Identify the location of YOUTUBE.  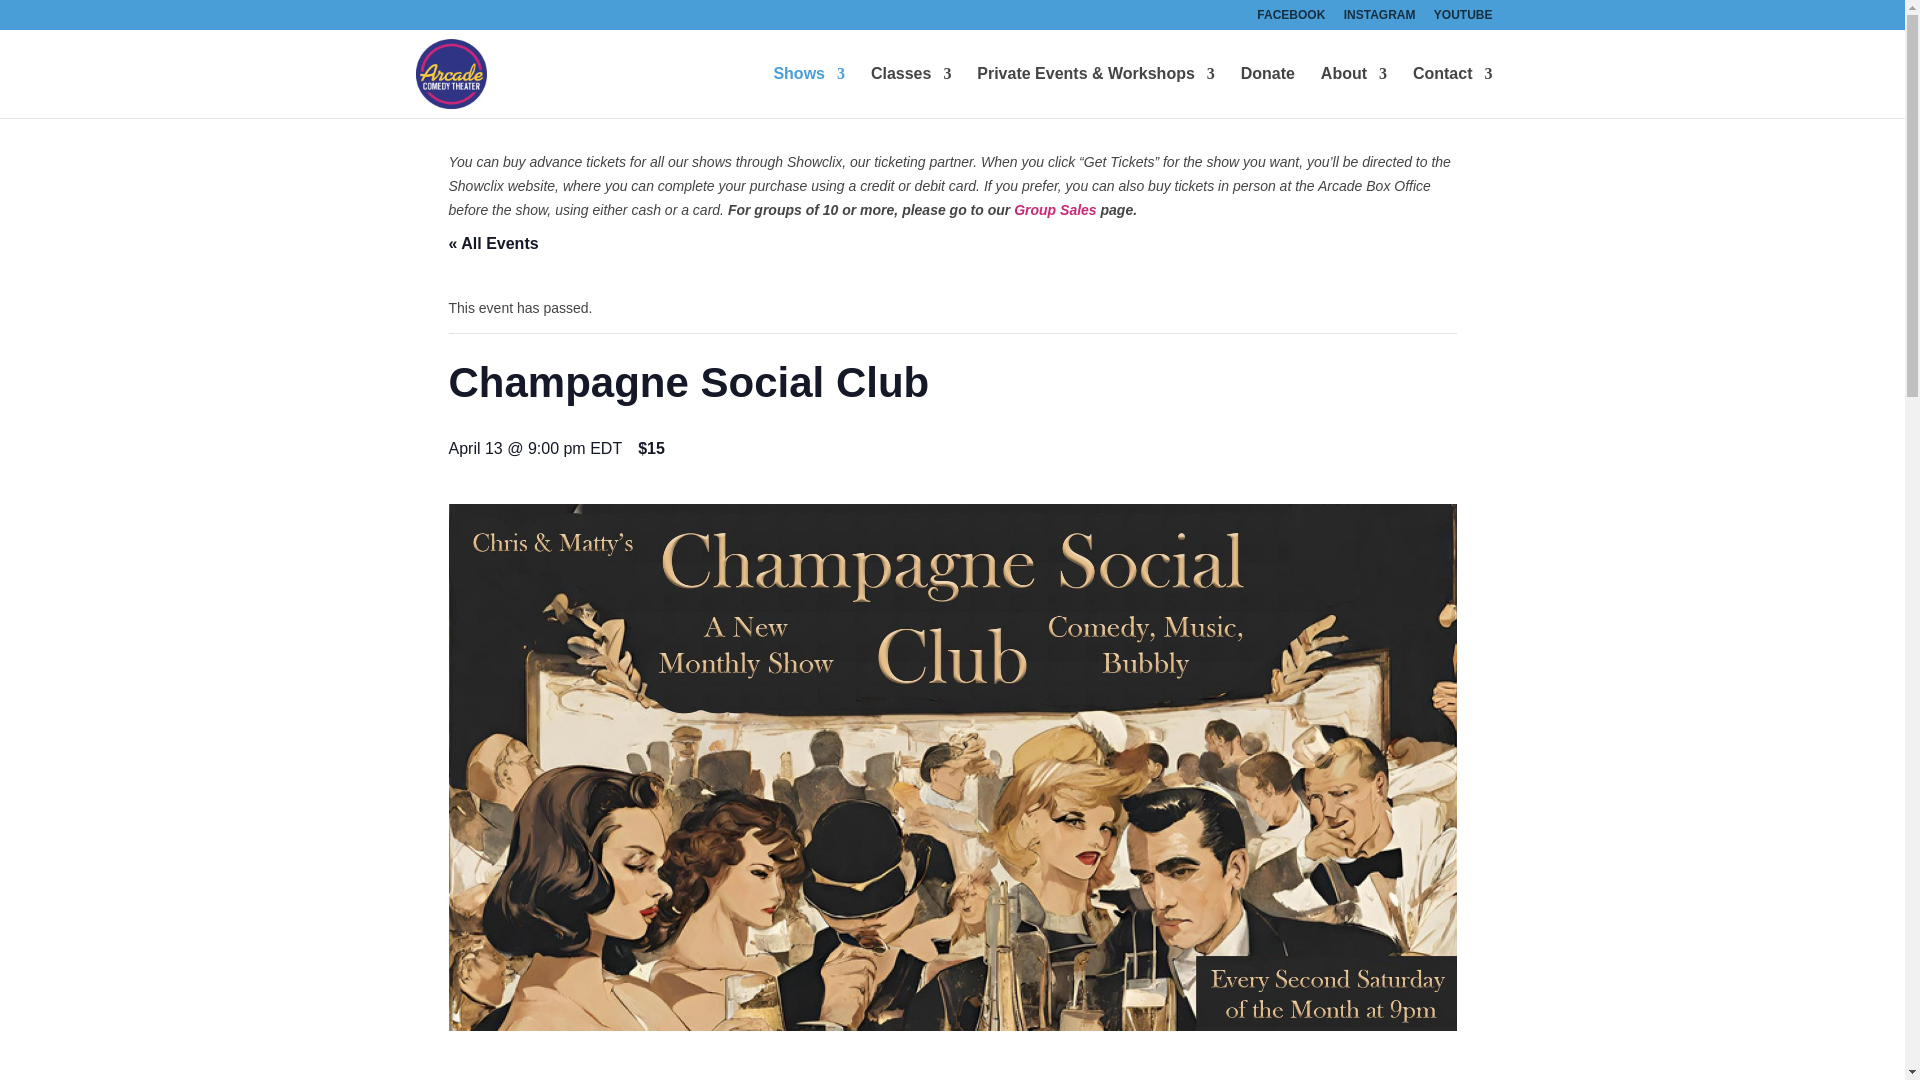
(1464, 19).